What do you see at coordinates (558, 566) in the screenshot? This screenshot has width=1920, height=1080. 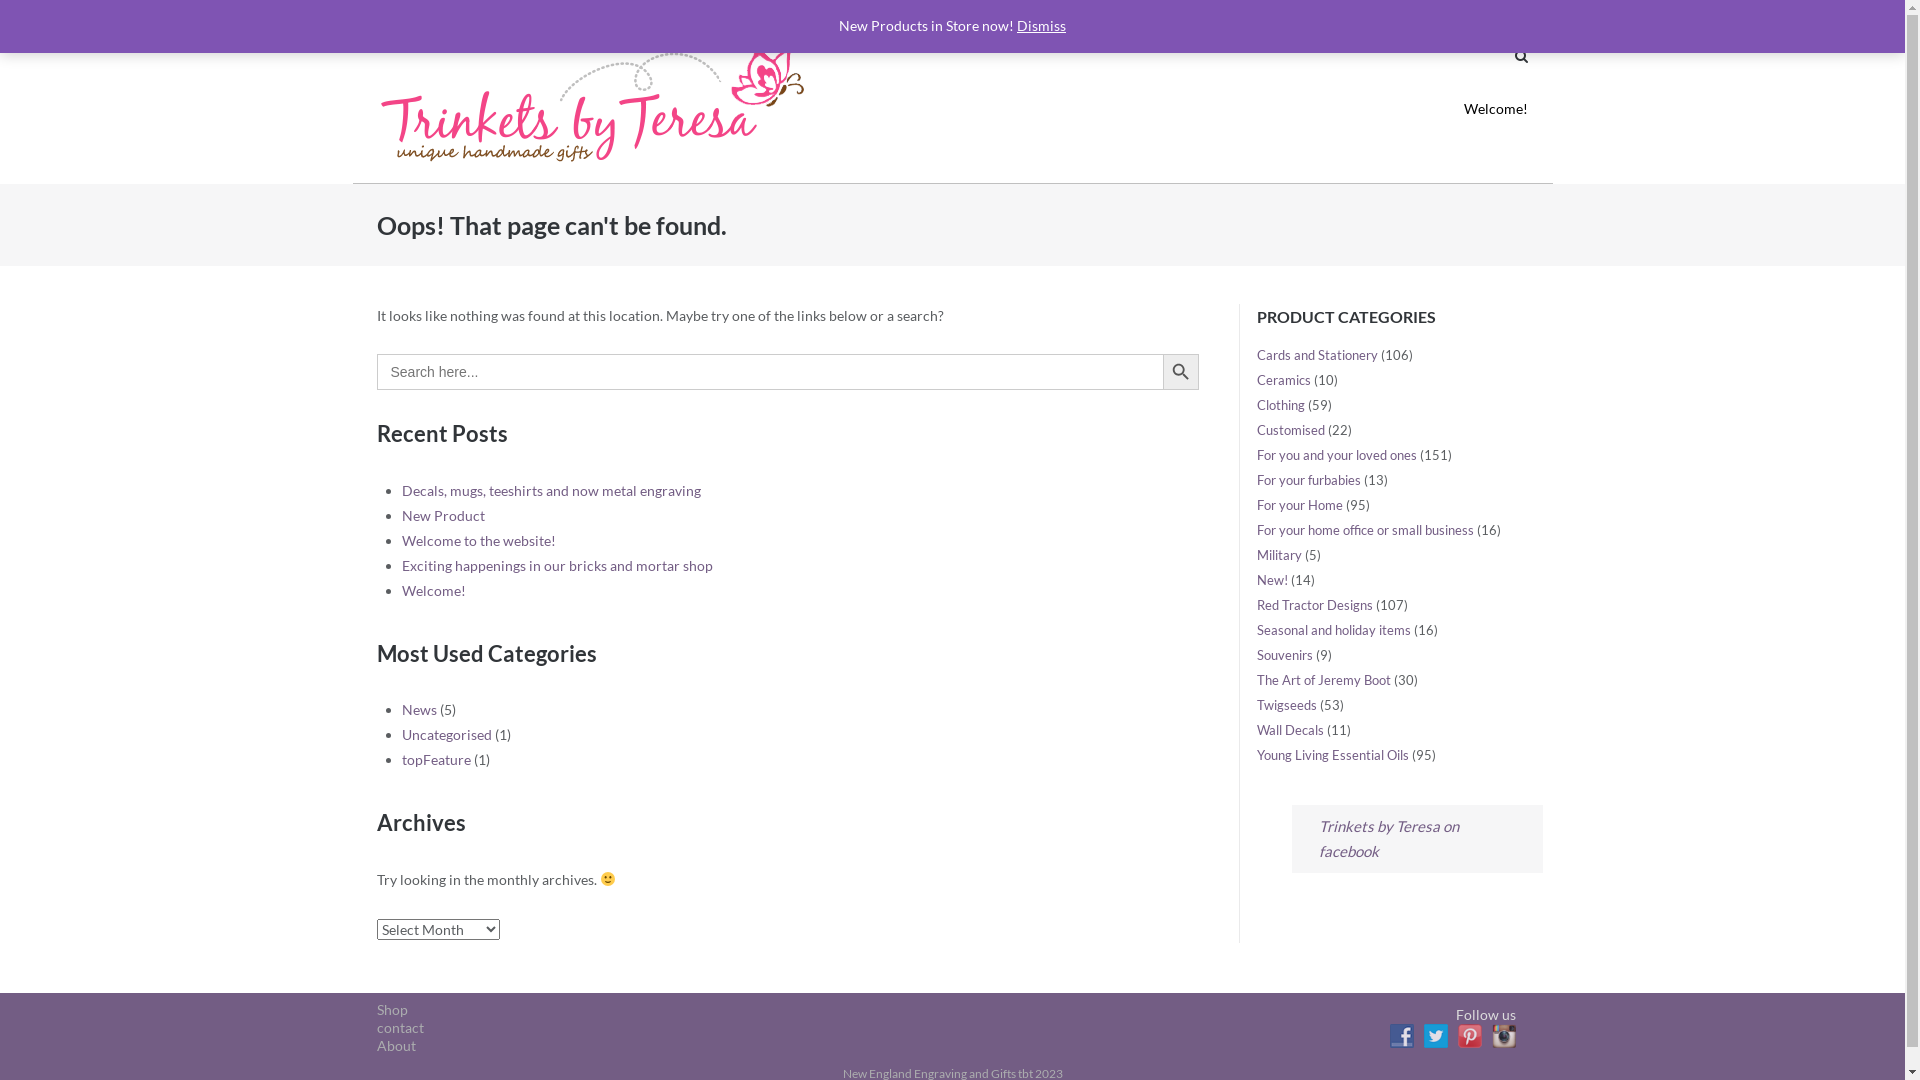 I see `Exciting happenings in our bricks and mortar shop` at bounding box center [558, 566].